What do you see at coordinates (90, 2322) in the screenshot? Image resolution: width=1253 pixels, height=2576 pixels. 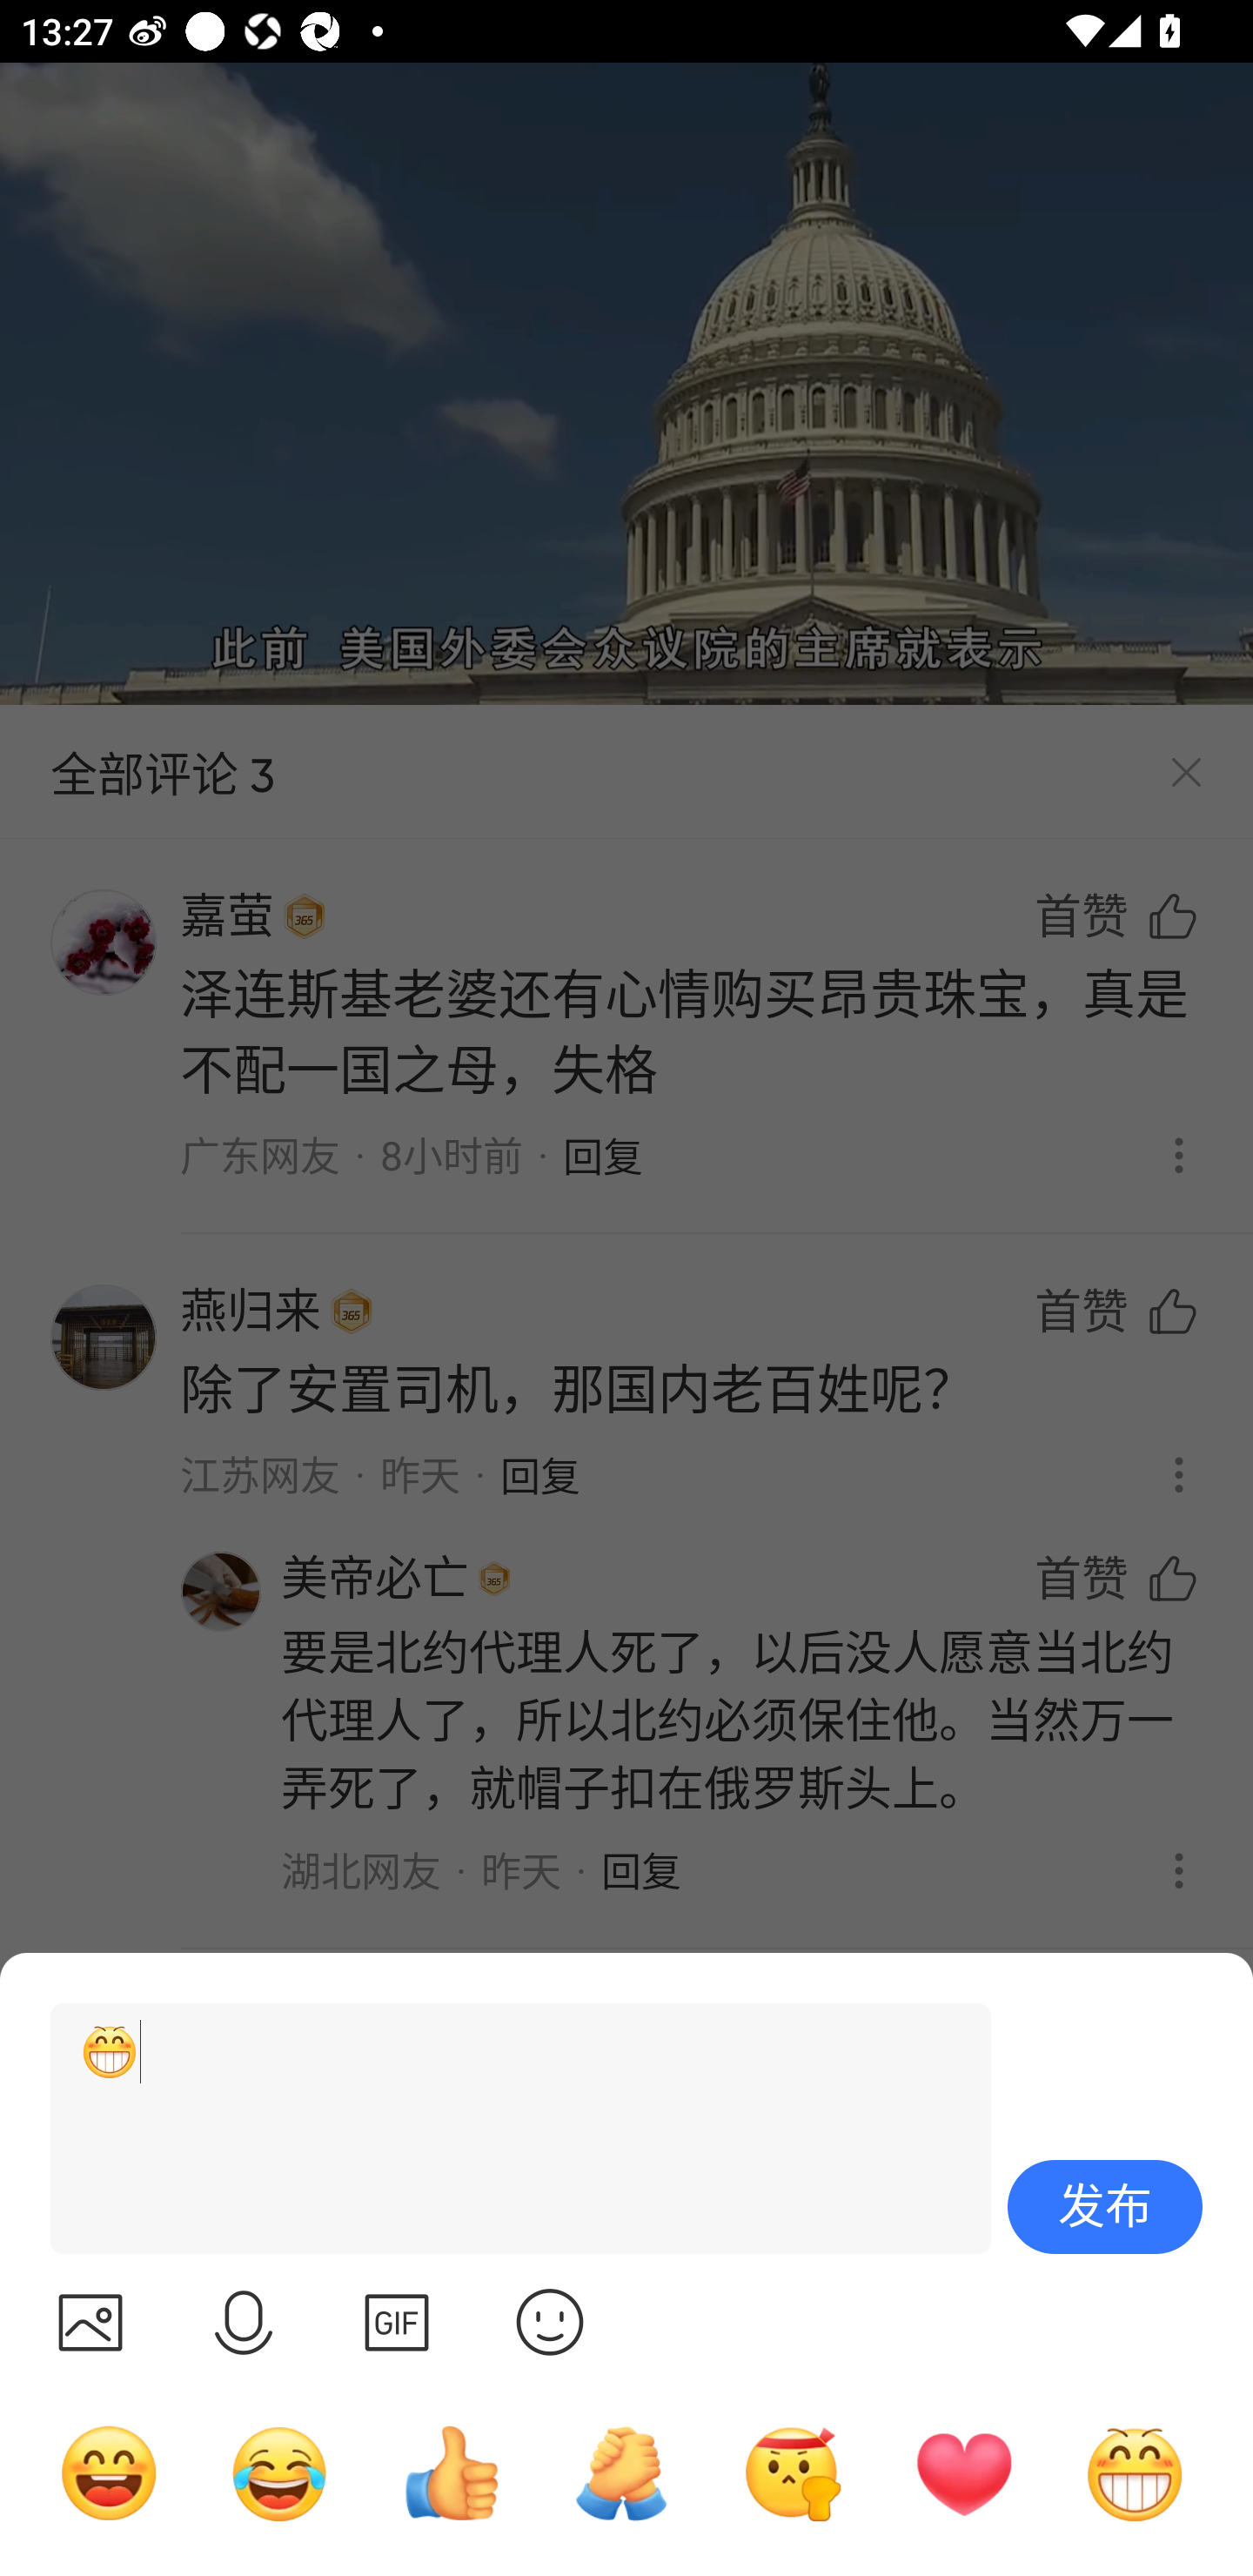 I see `` at bounding box center [90, 2322].